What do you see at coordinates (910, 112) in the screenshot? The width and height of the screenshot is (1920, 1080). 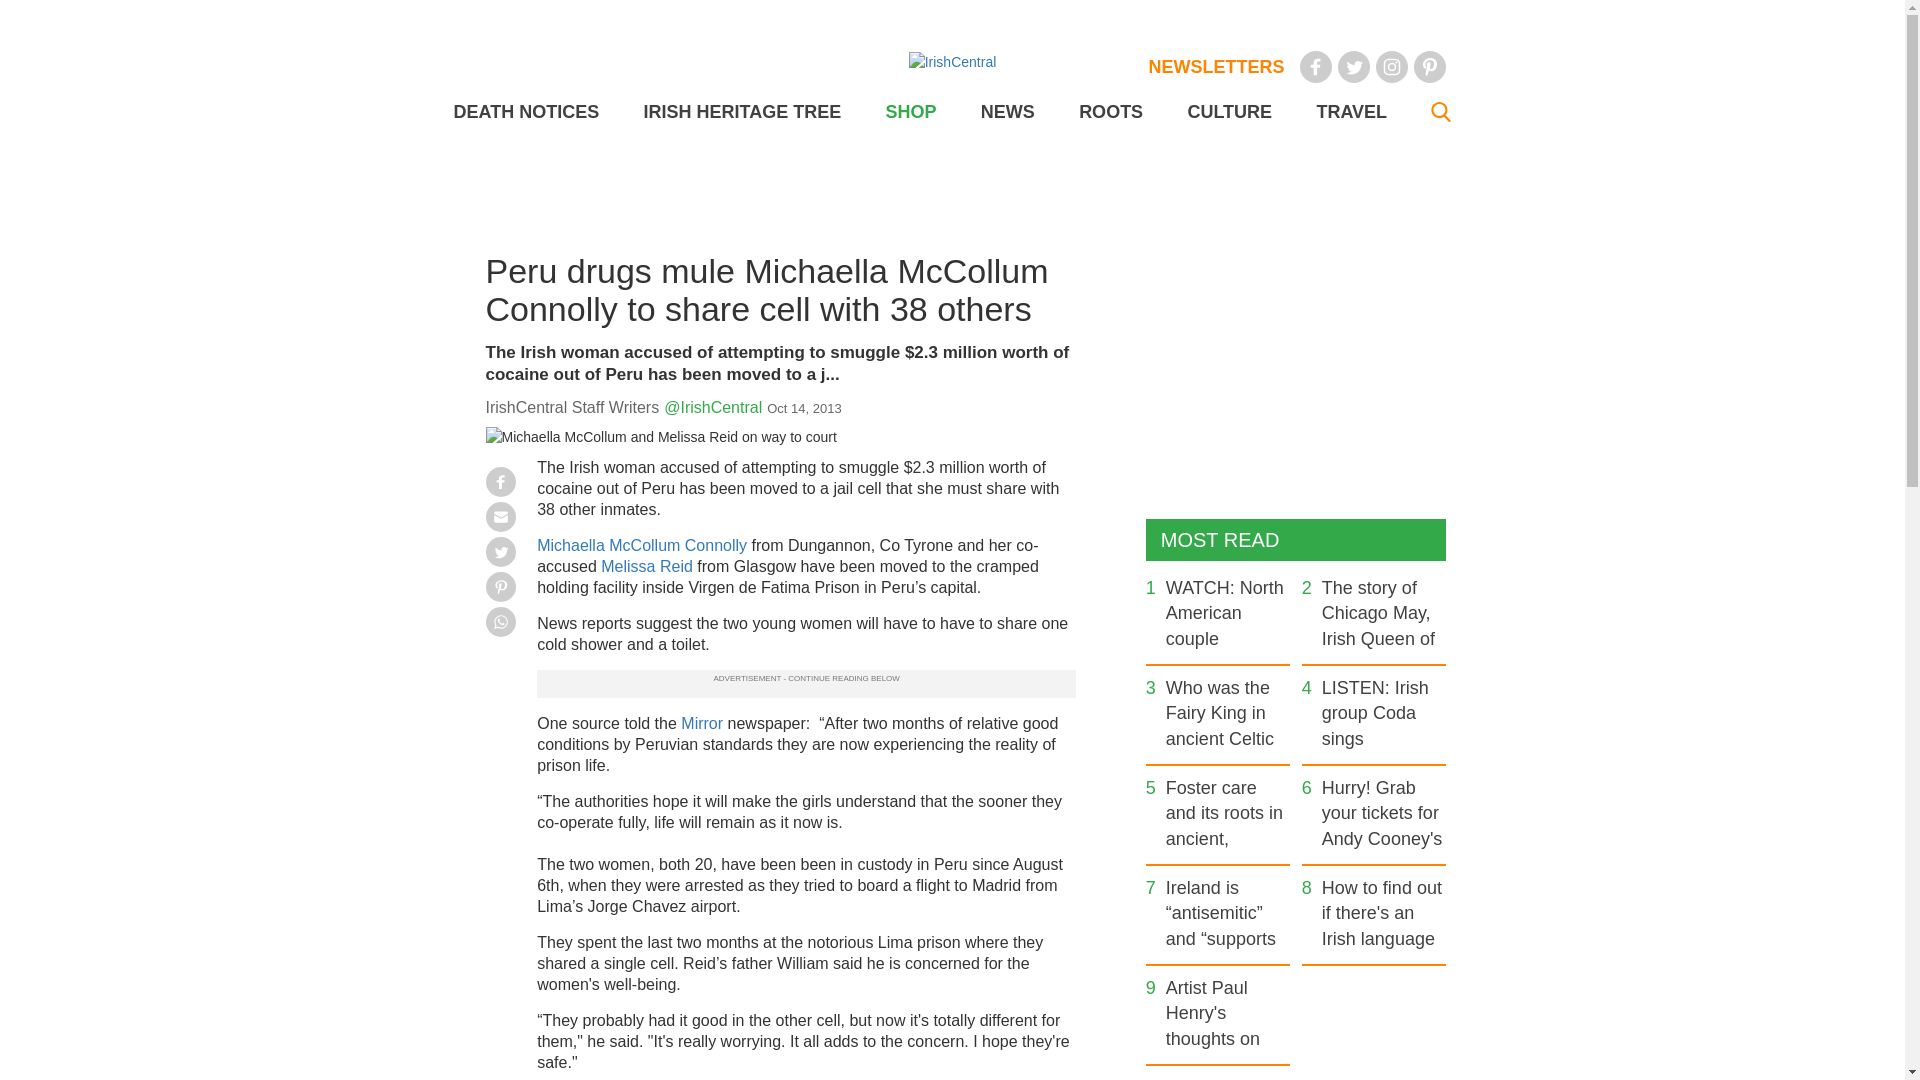 I see `SHOP` at bounding box center [910, 112].